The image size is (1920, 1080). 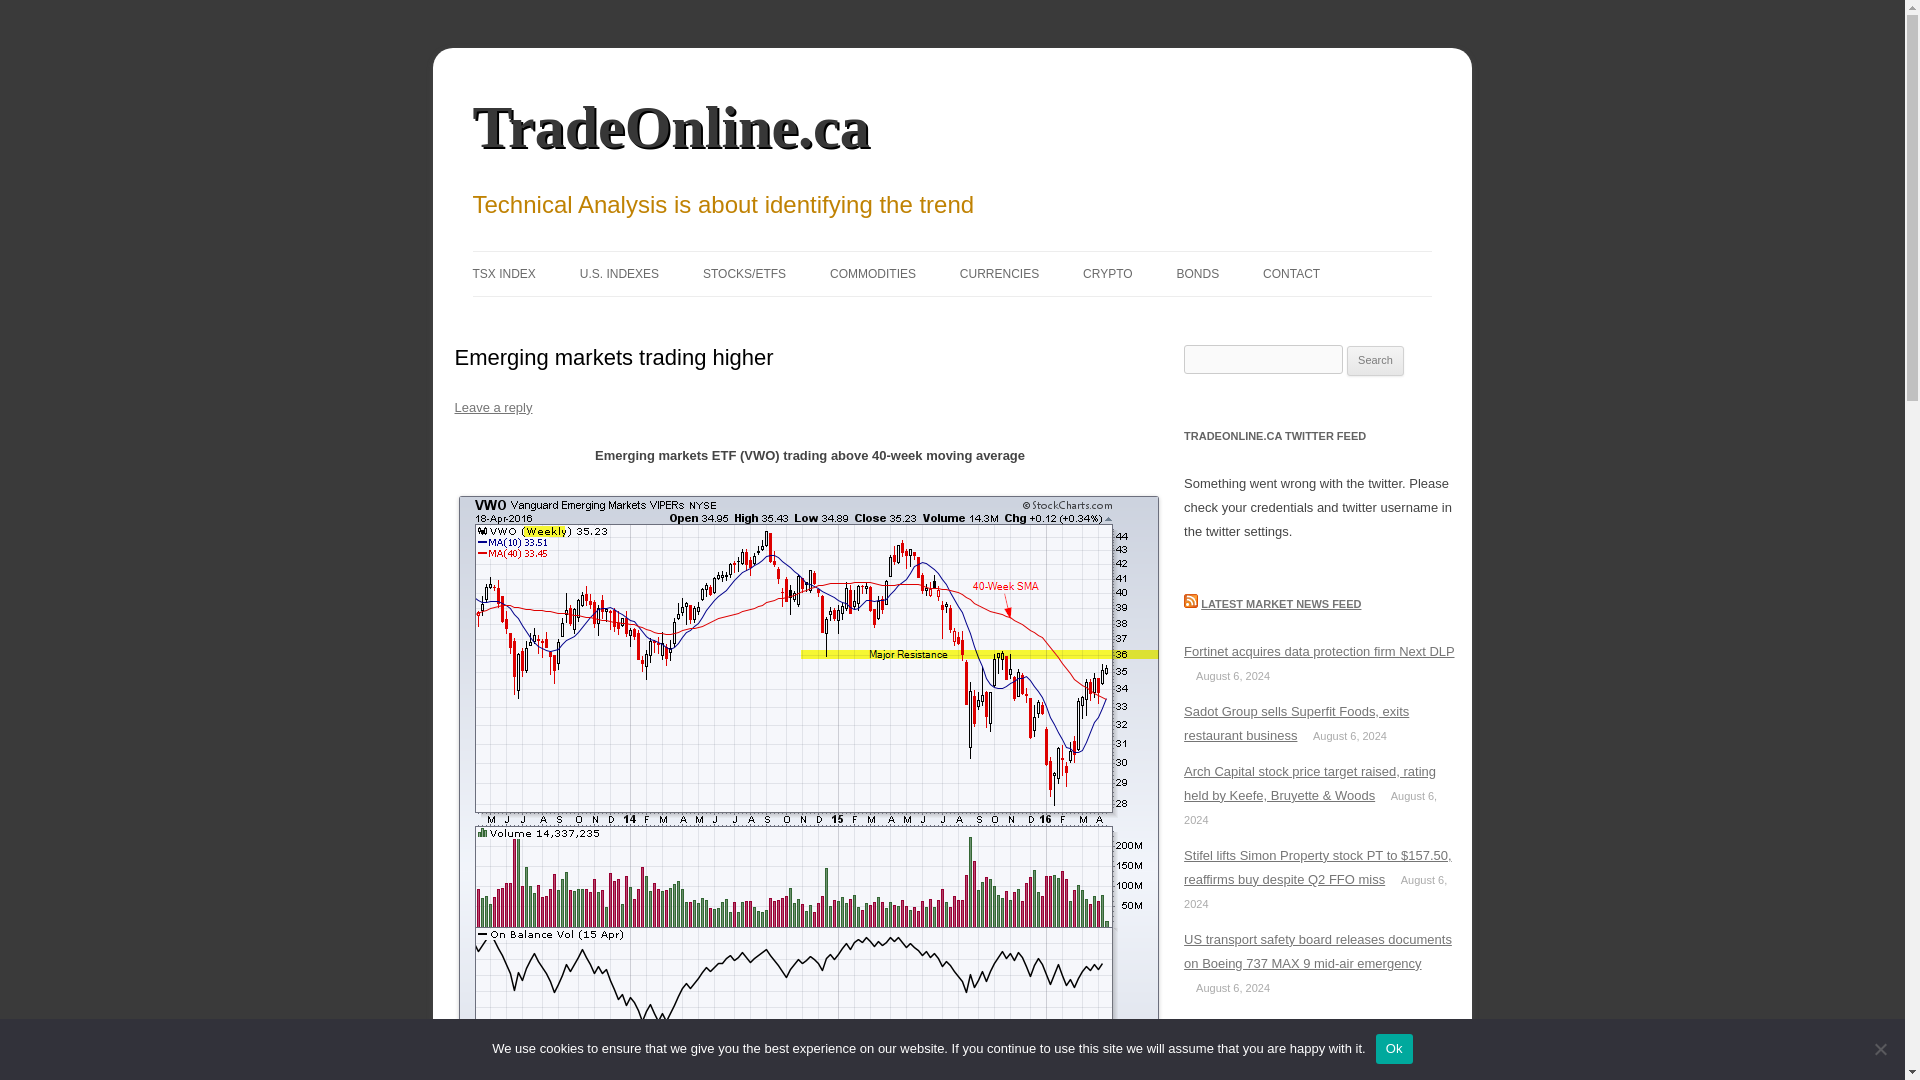 I want to click on Leave a reply, so click(x=492, y=406).